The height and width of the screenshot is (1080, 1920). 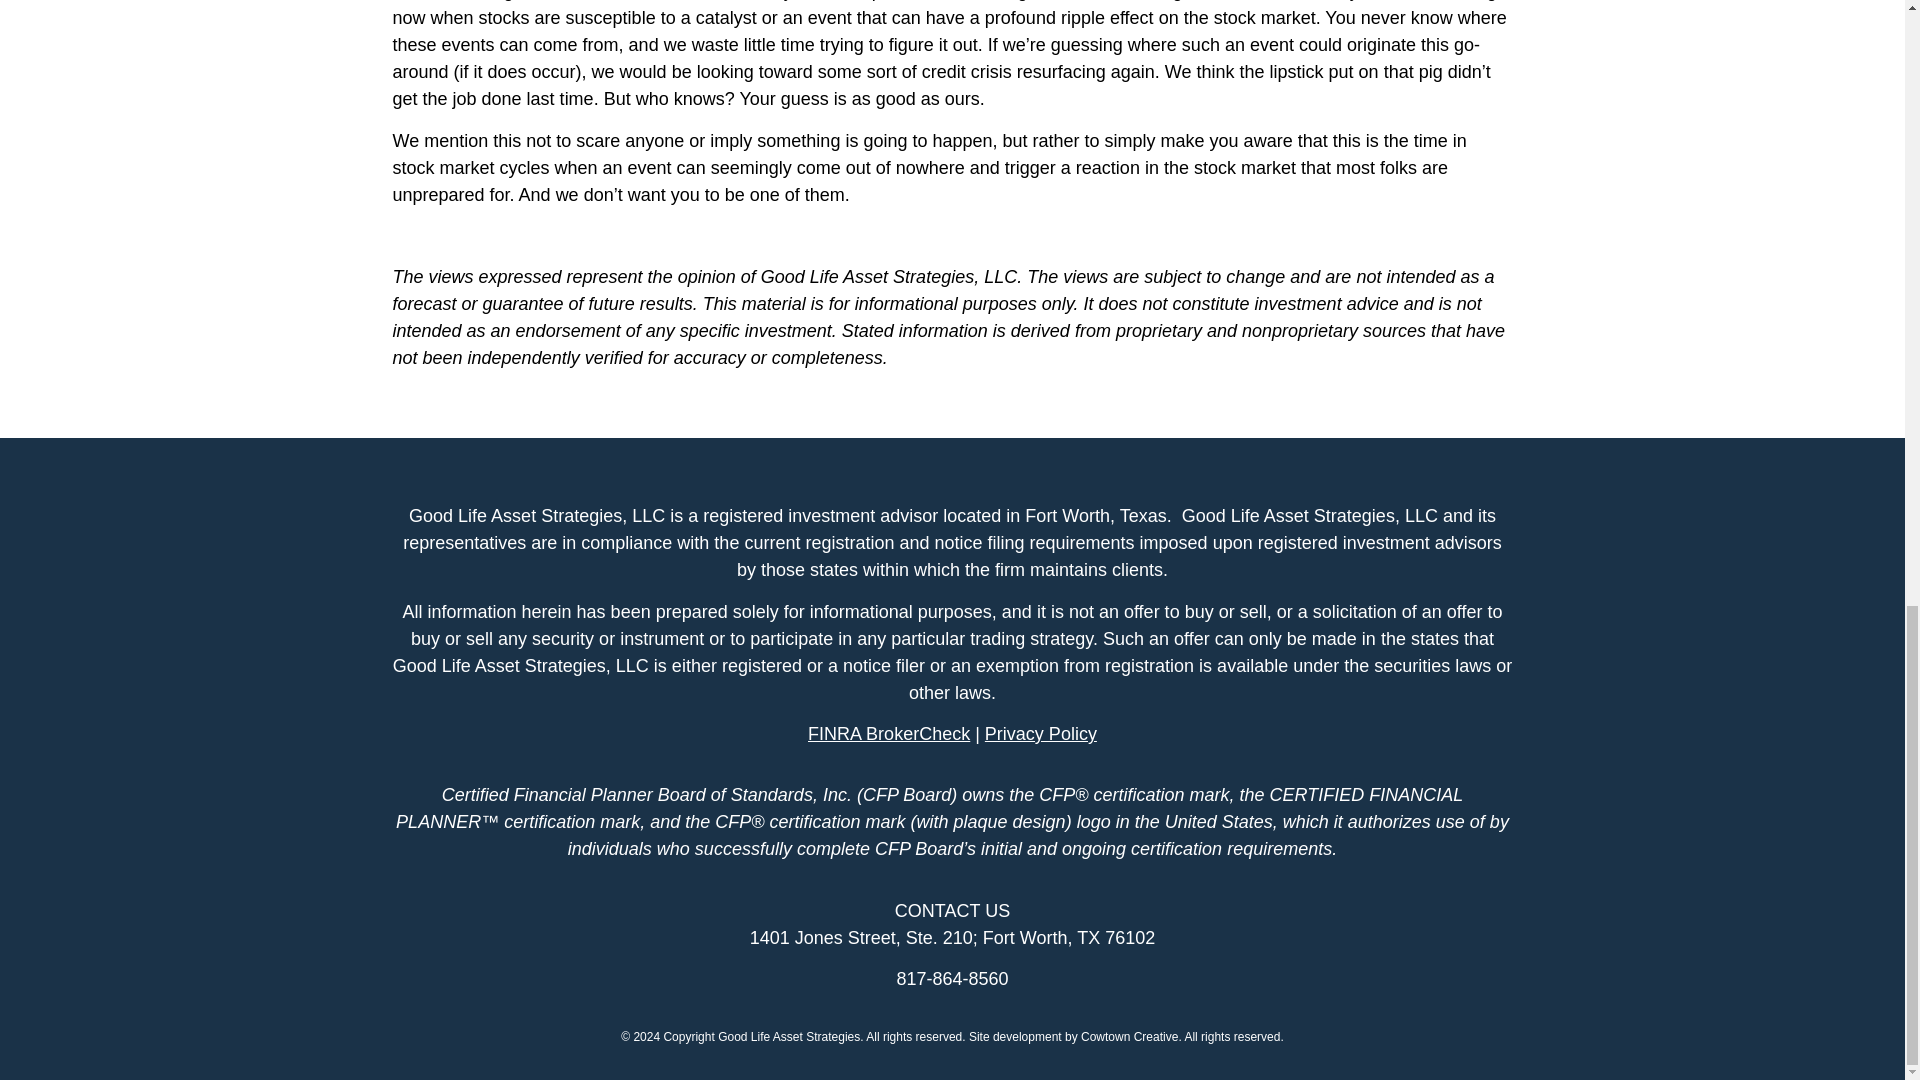 I want to click on FINRA BrokerCheck, so click(x=888, y=734).